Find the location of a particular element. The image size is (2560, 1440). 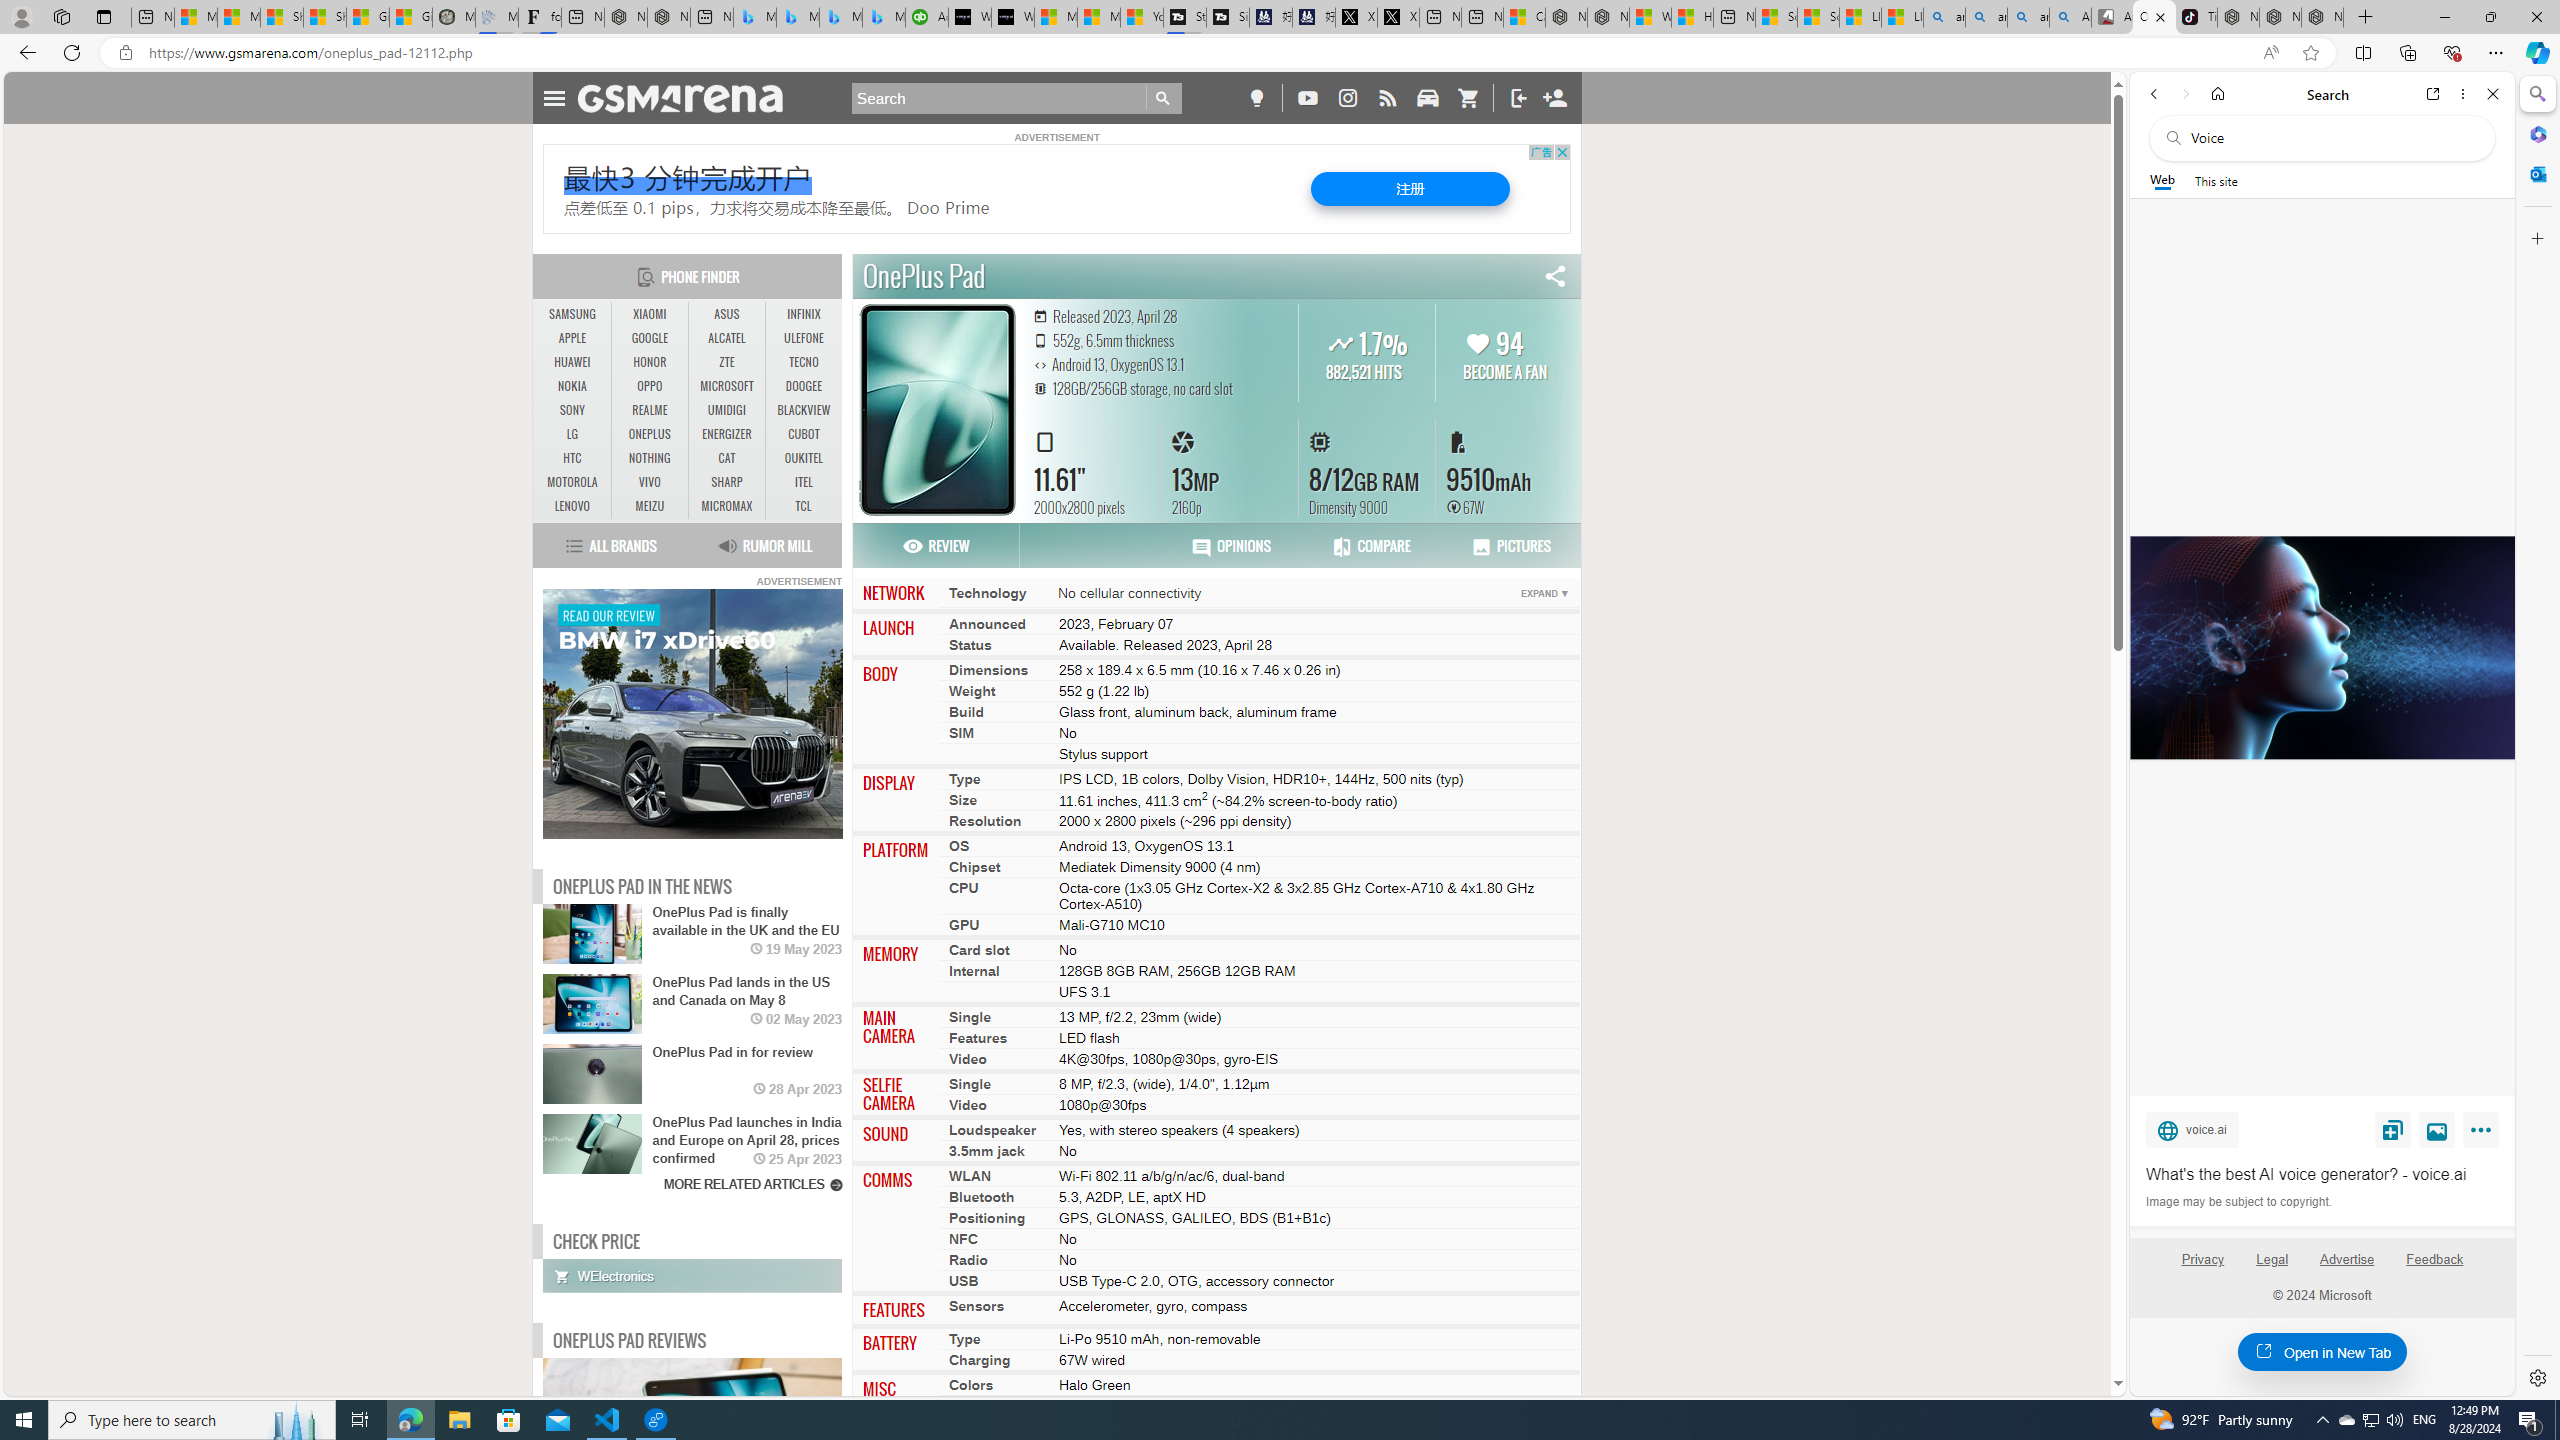

WLAN is located at coordinates (970, 1176).